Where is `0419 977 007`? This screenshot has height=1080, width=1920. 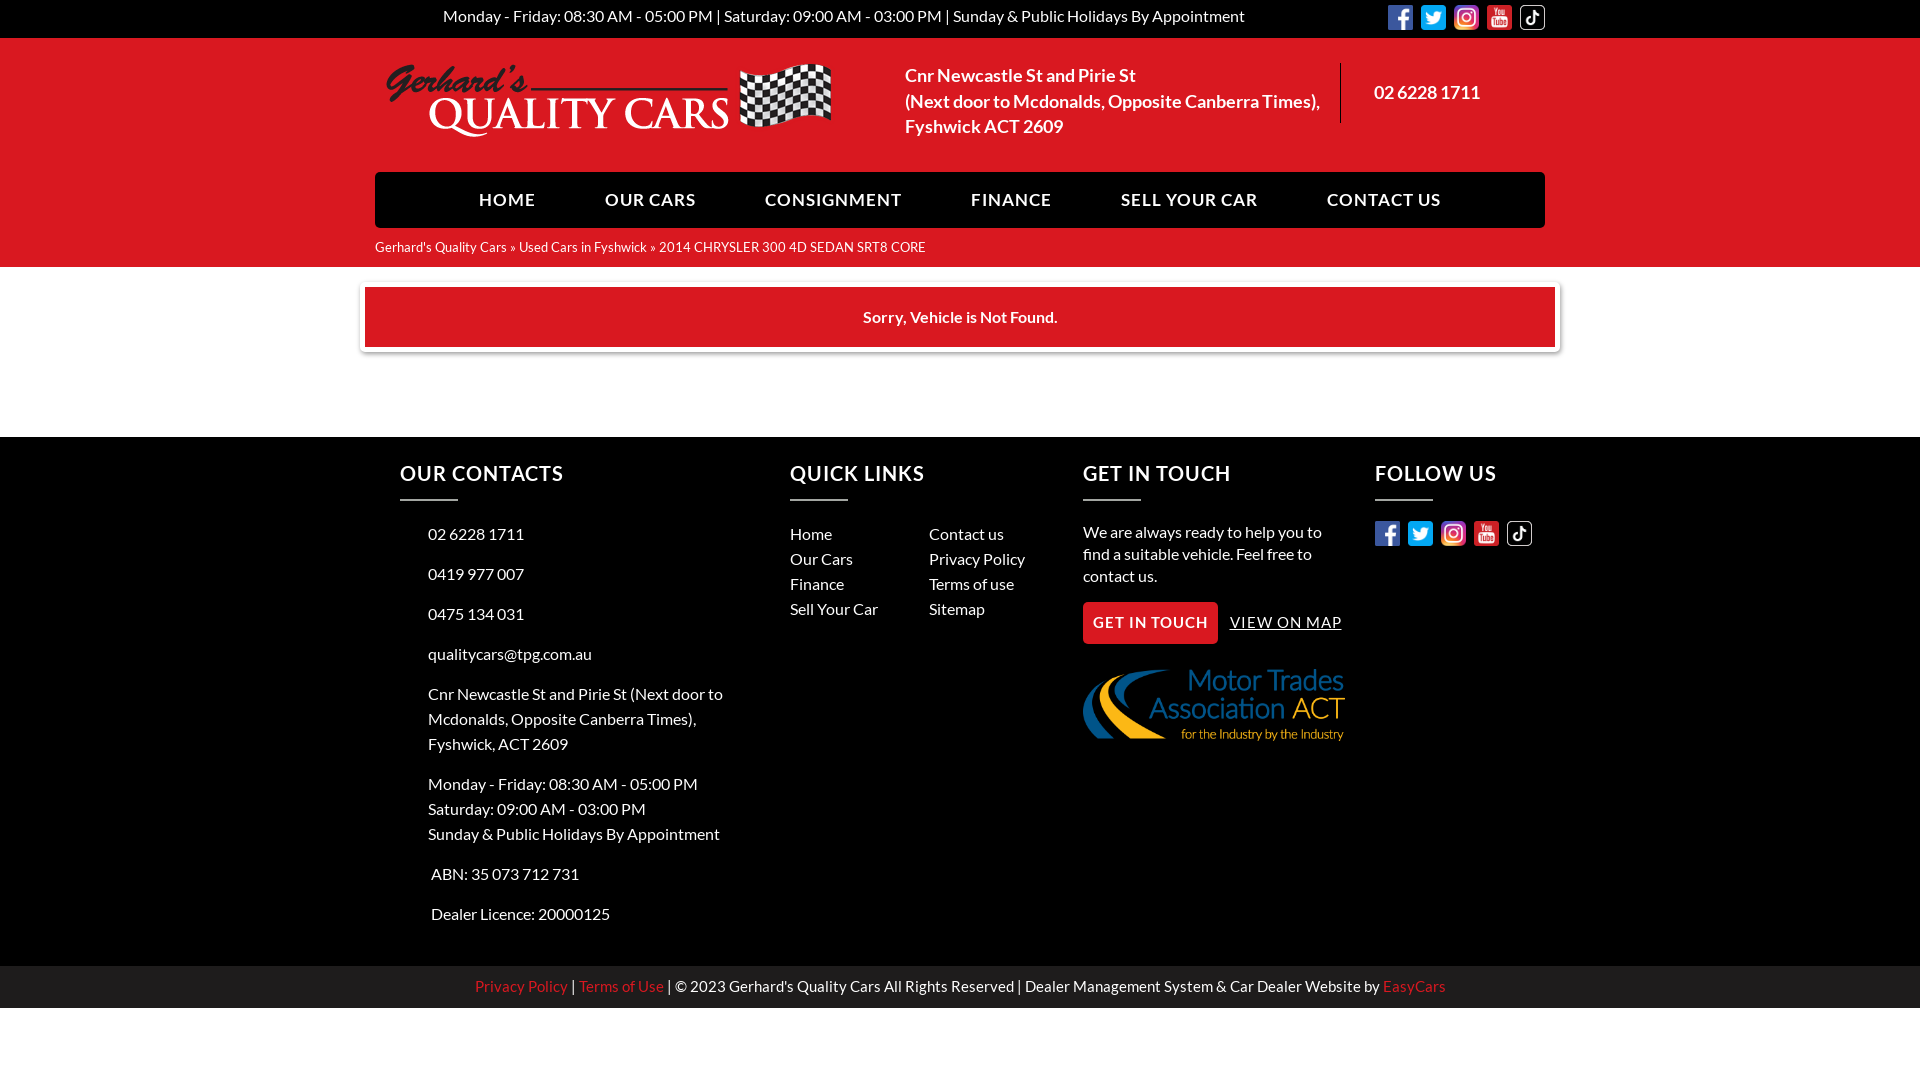
0419 977 007 is located at coordinates (462, 574).